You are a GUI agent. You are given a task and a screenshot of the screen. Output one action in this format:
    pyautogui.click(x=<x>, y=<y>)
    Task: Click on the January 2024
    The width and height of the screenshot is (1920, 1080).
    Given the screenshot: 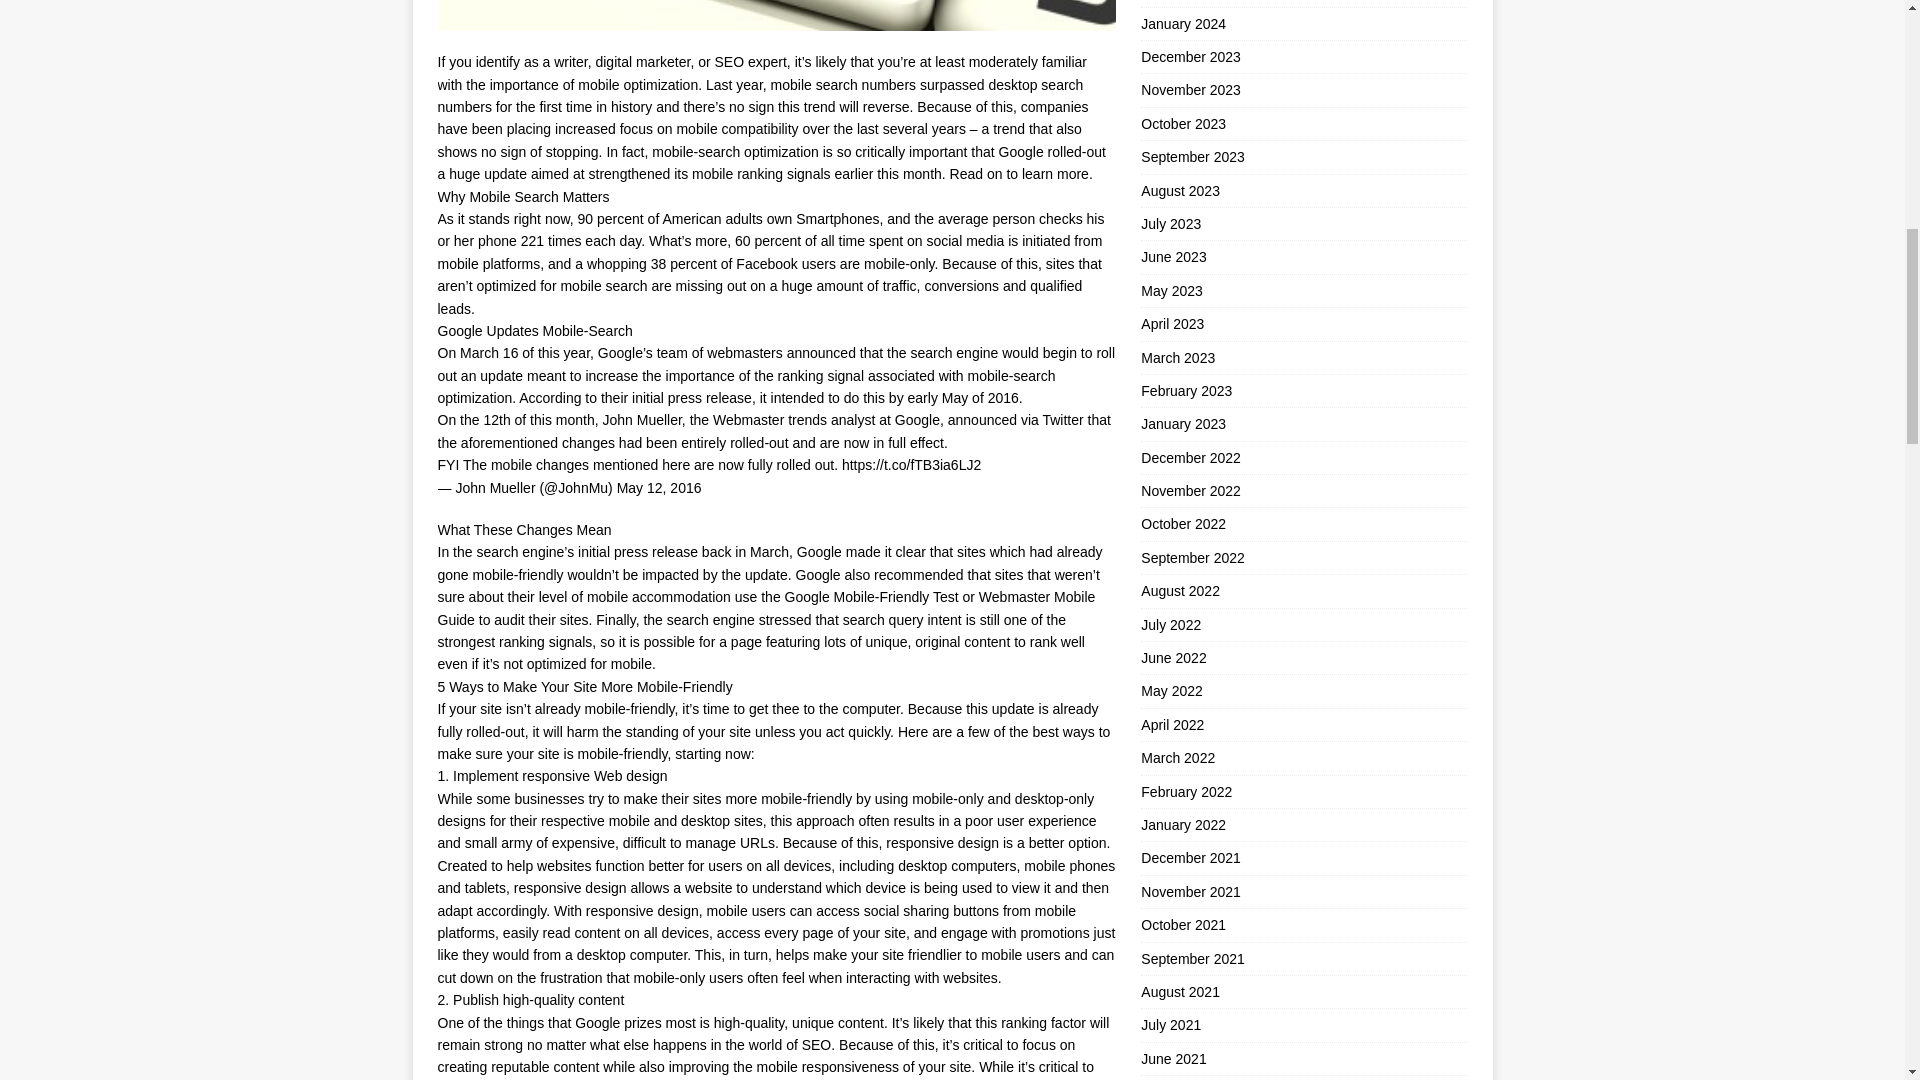 What is the action you would take?
    pyautogui.click(x=1303, y=23)
    